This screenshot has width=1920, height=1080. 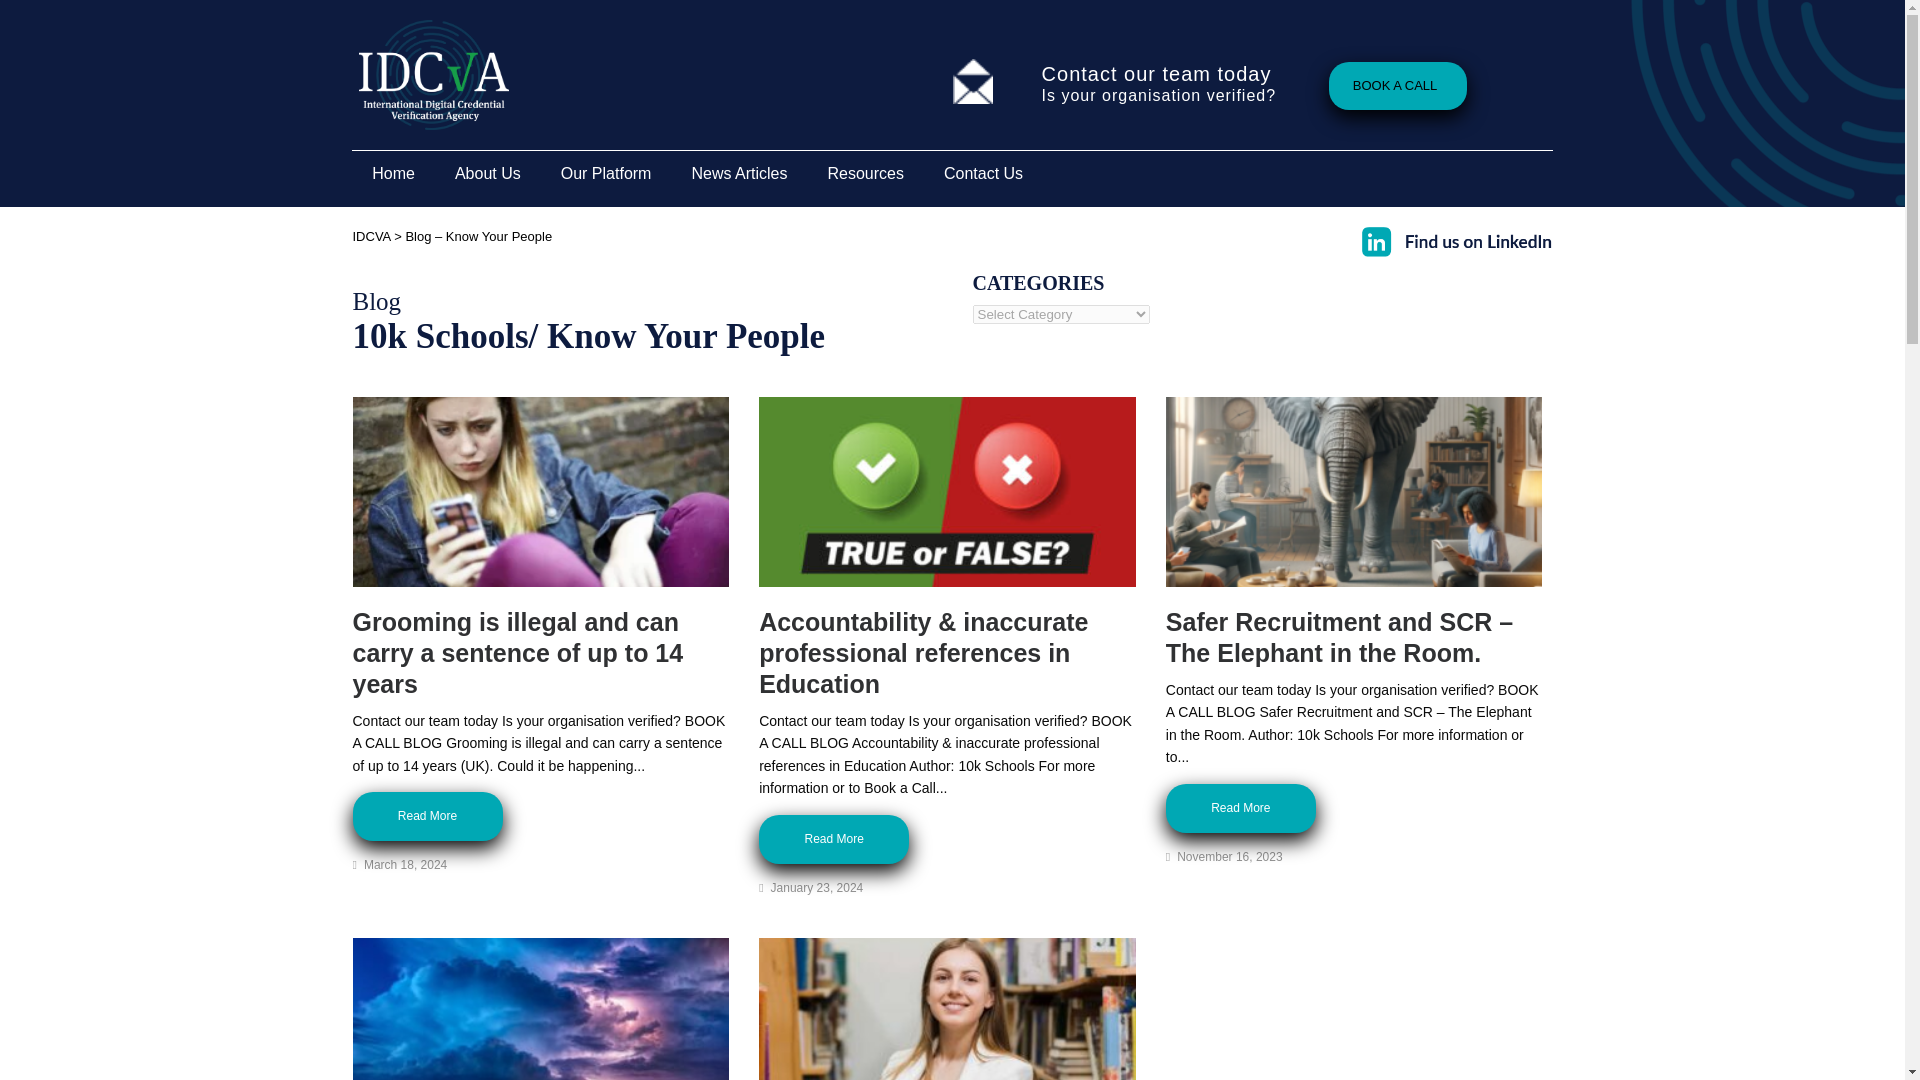 What do you see at coordinates (426, 816) in the screenshot?
I see `Read More` at bounding box center [426, 816].